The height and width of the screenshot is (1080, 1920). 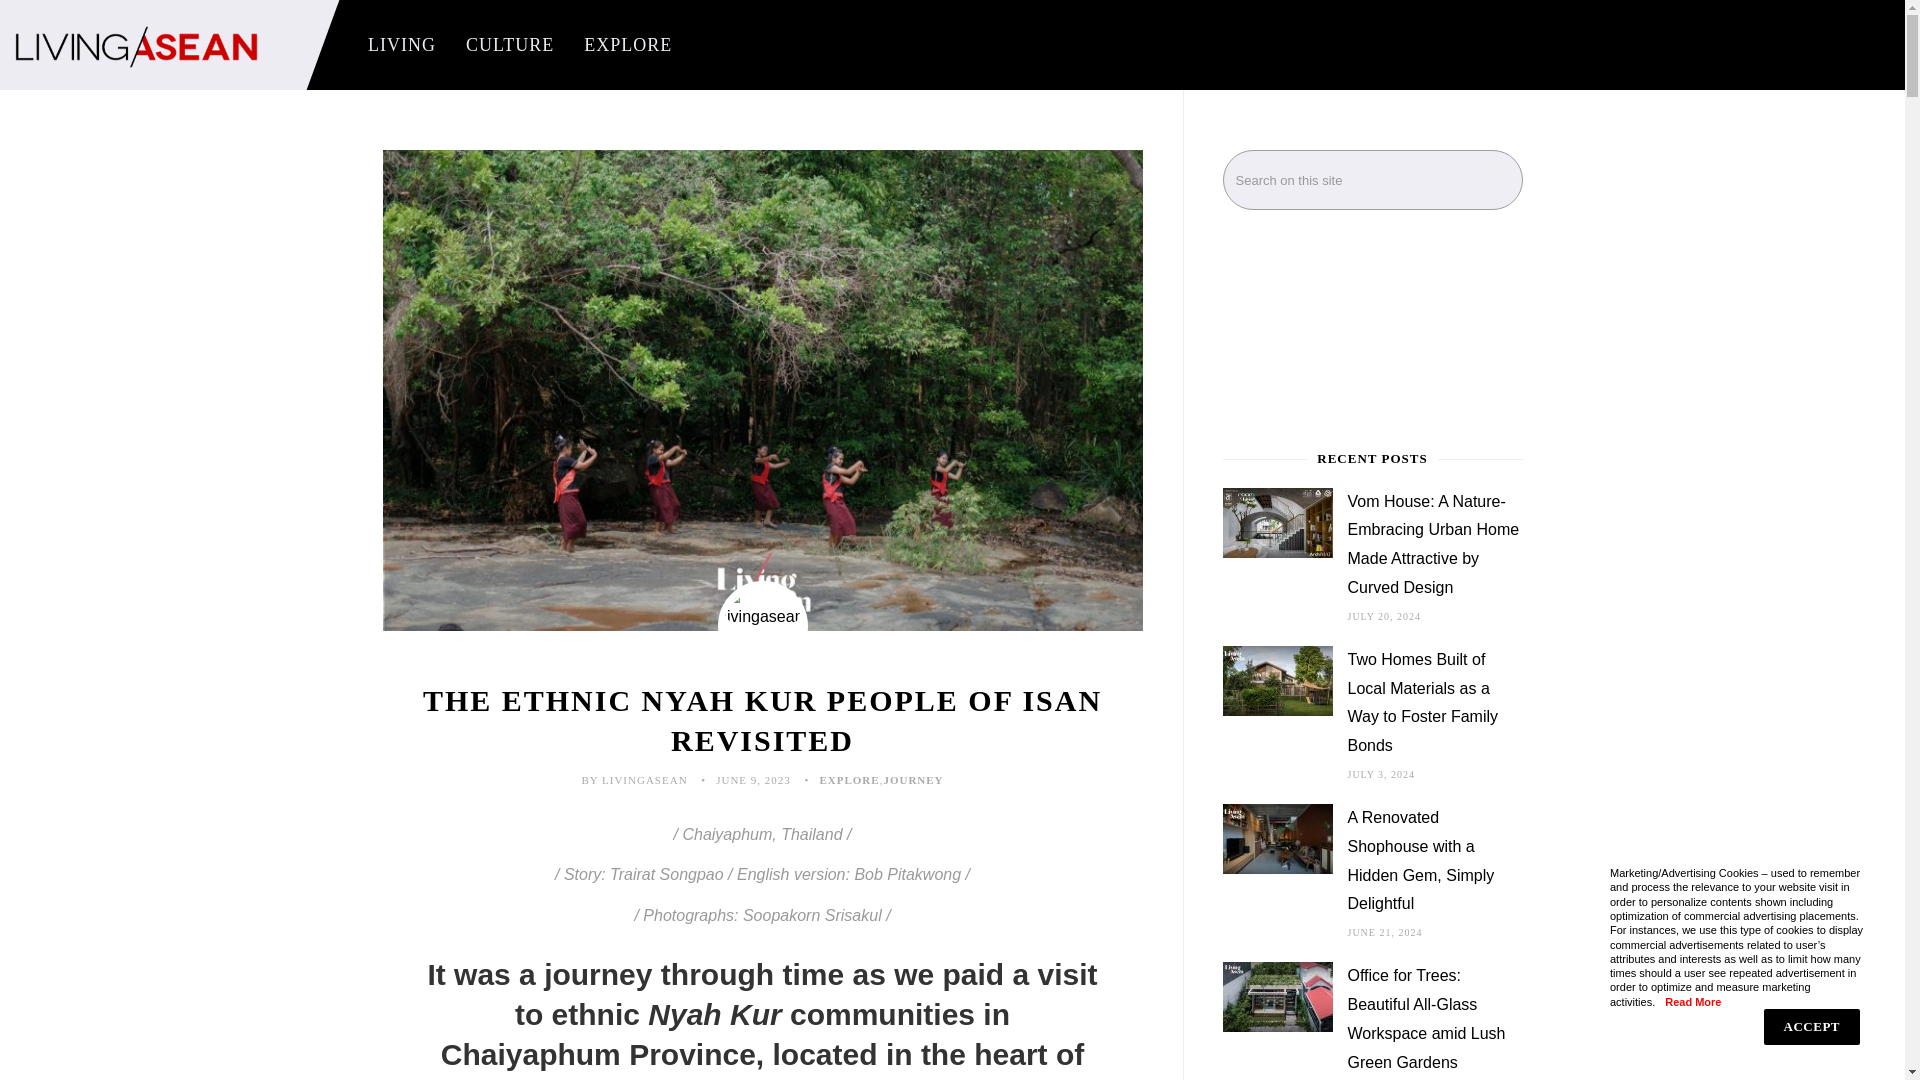 I want to click on JOURNEY, so click(x=912, y=780).